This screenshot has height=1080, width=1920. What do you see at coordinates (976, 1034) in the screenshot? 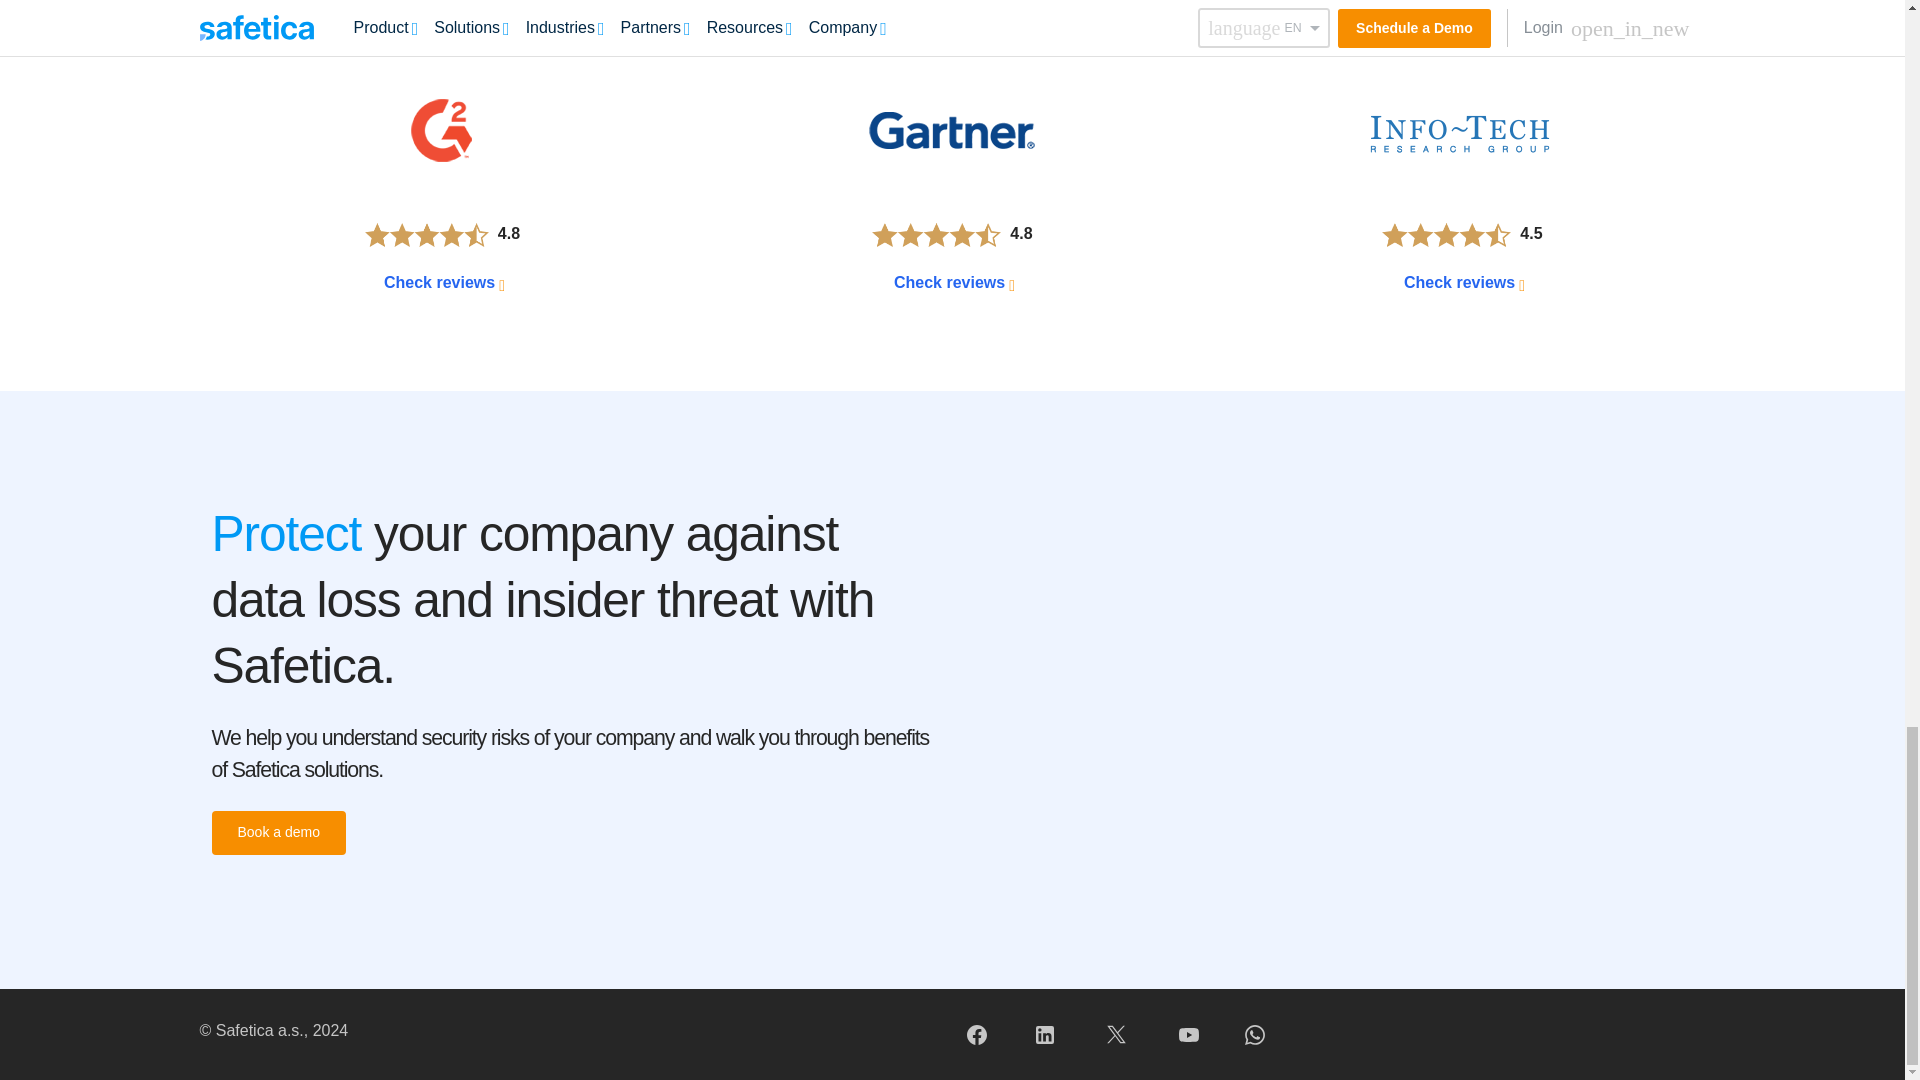
I see `Facebook` at bounding box center [976, 1034].